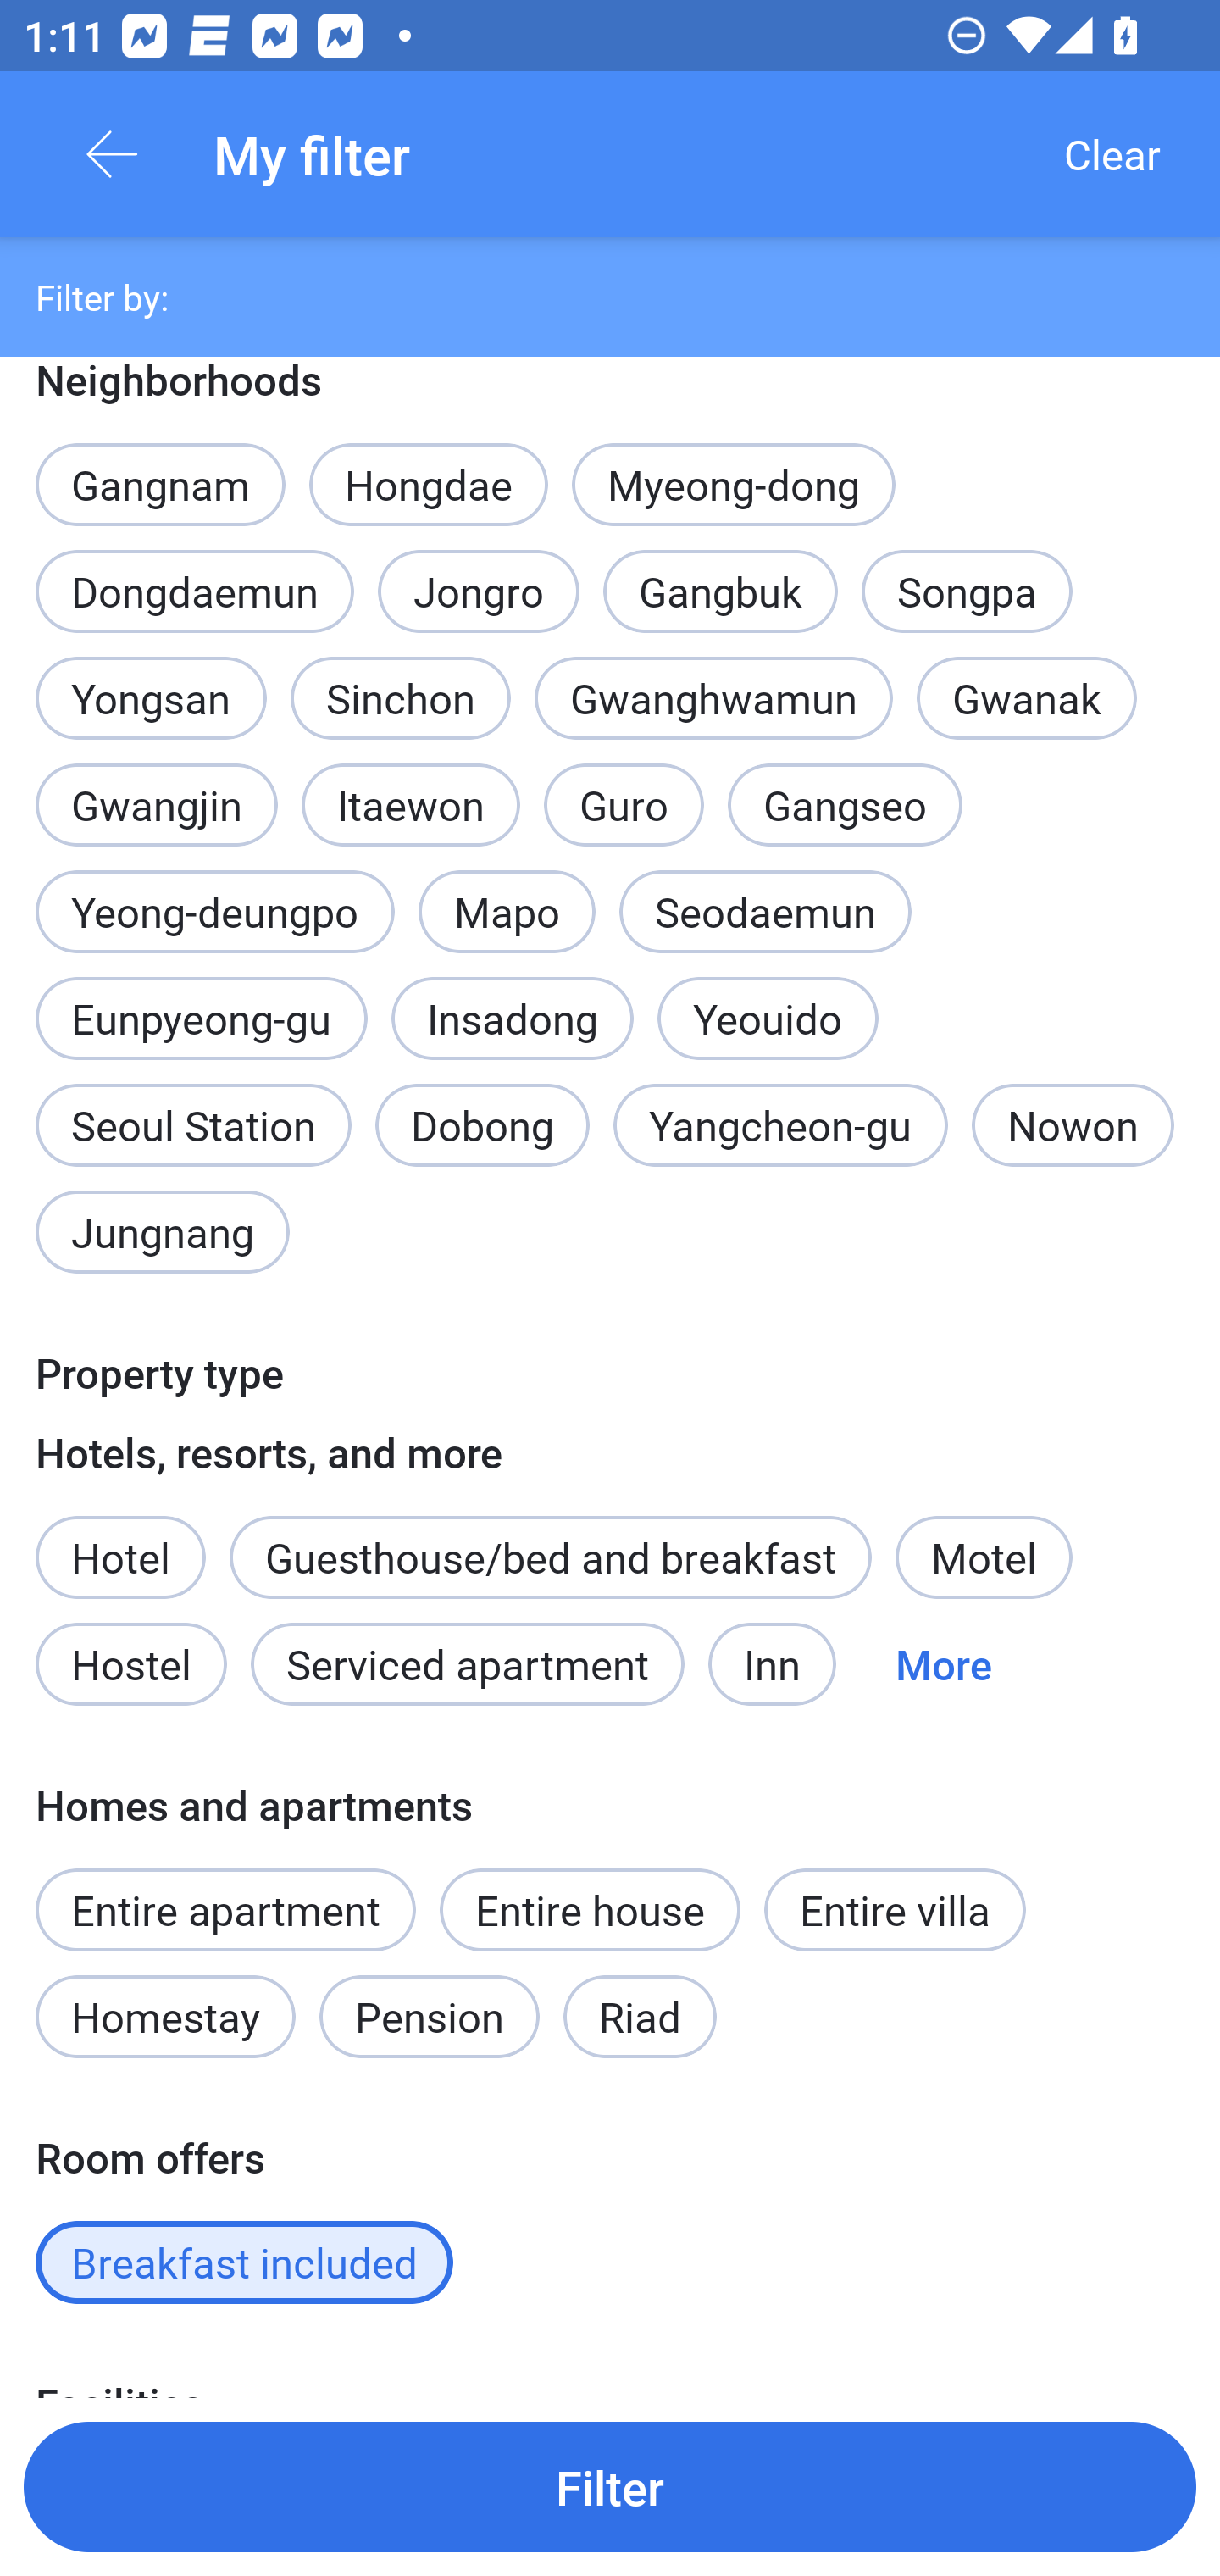  What do you see at coordinates (590, 1910) in the screenshot?
I see `Entire house` at bounding box center [590, 1910].